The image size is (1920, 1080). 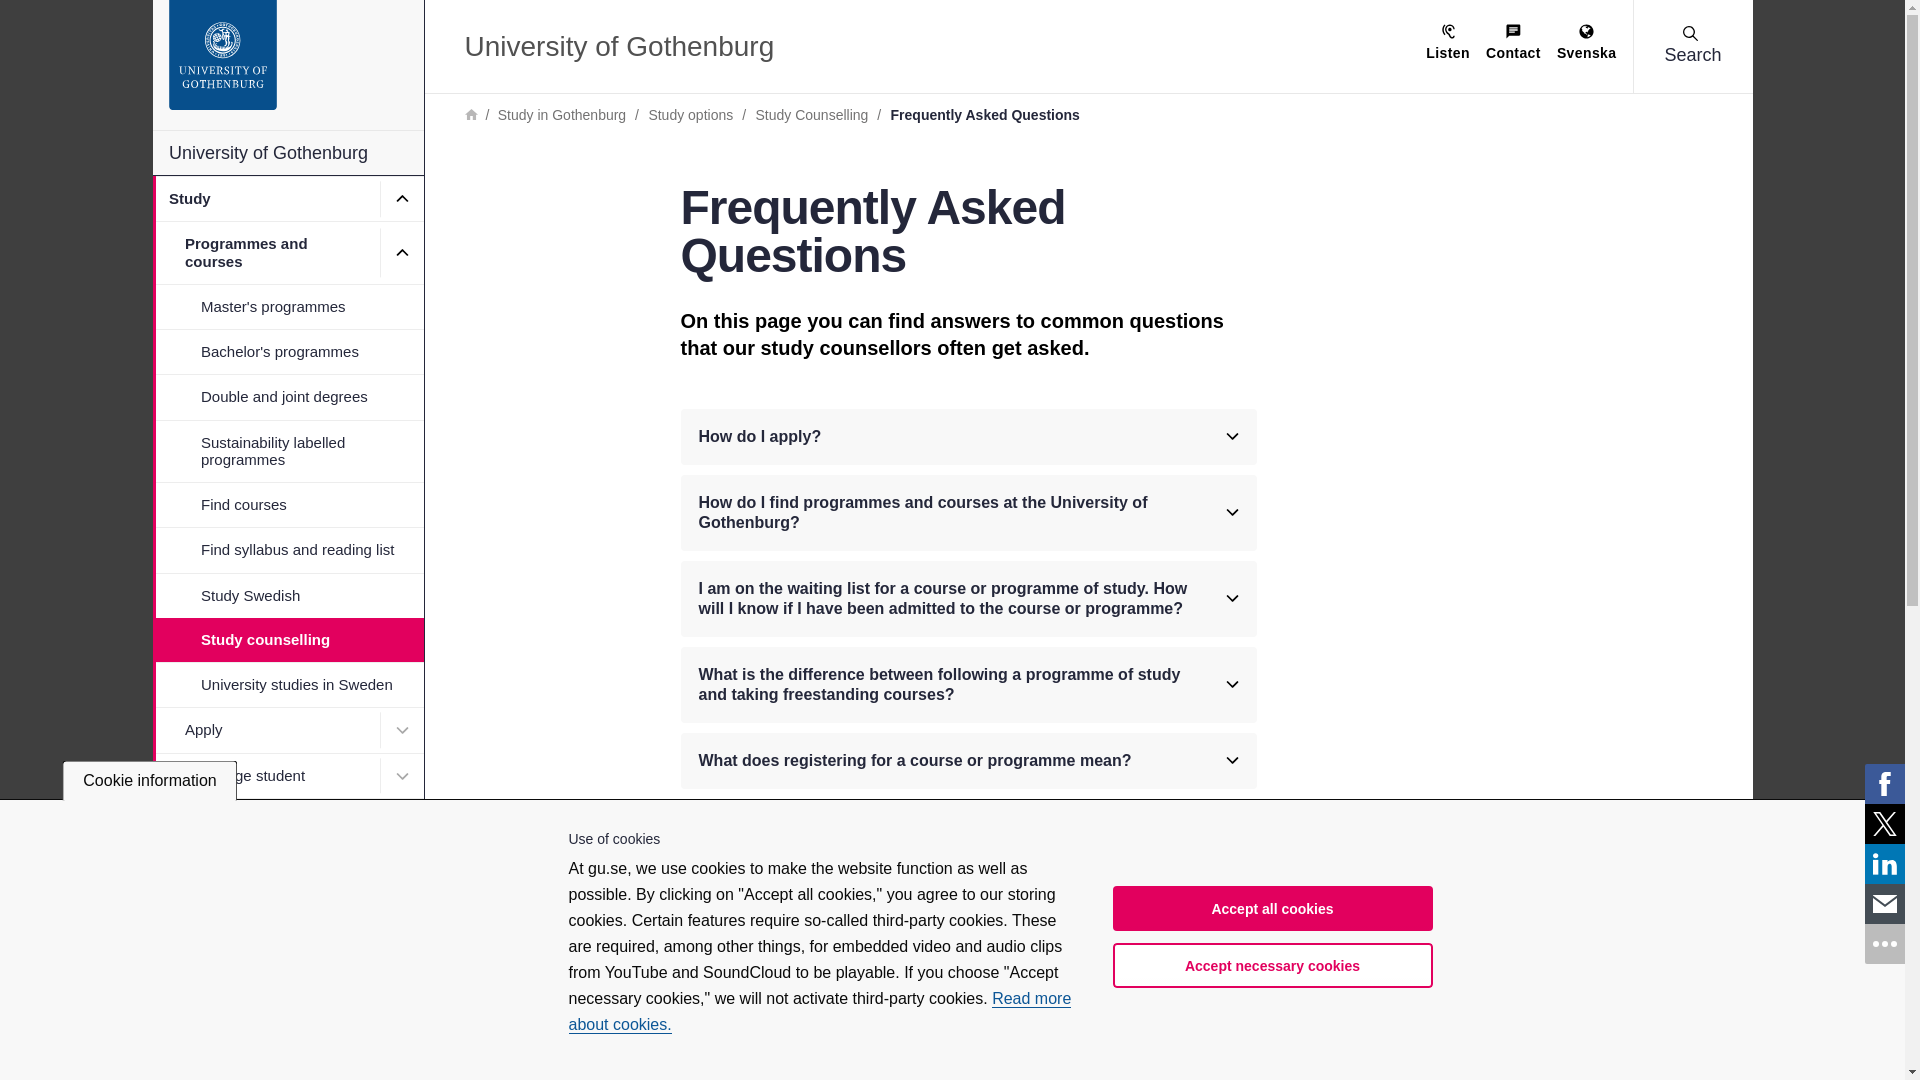 What do you see at coordinates (1448, 44) in the screenshot?
I see `Listen with ReadSpeaker` at bounding box center [1448, 44].